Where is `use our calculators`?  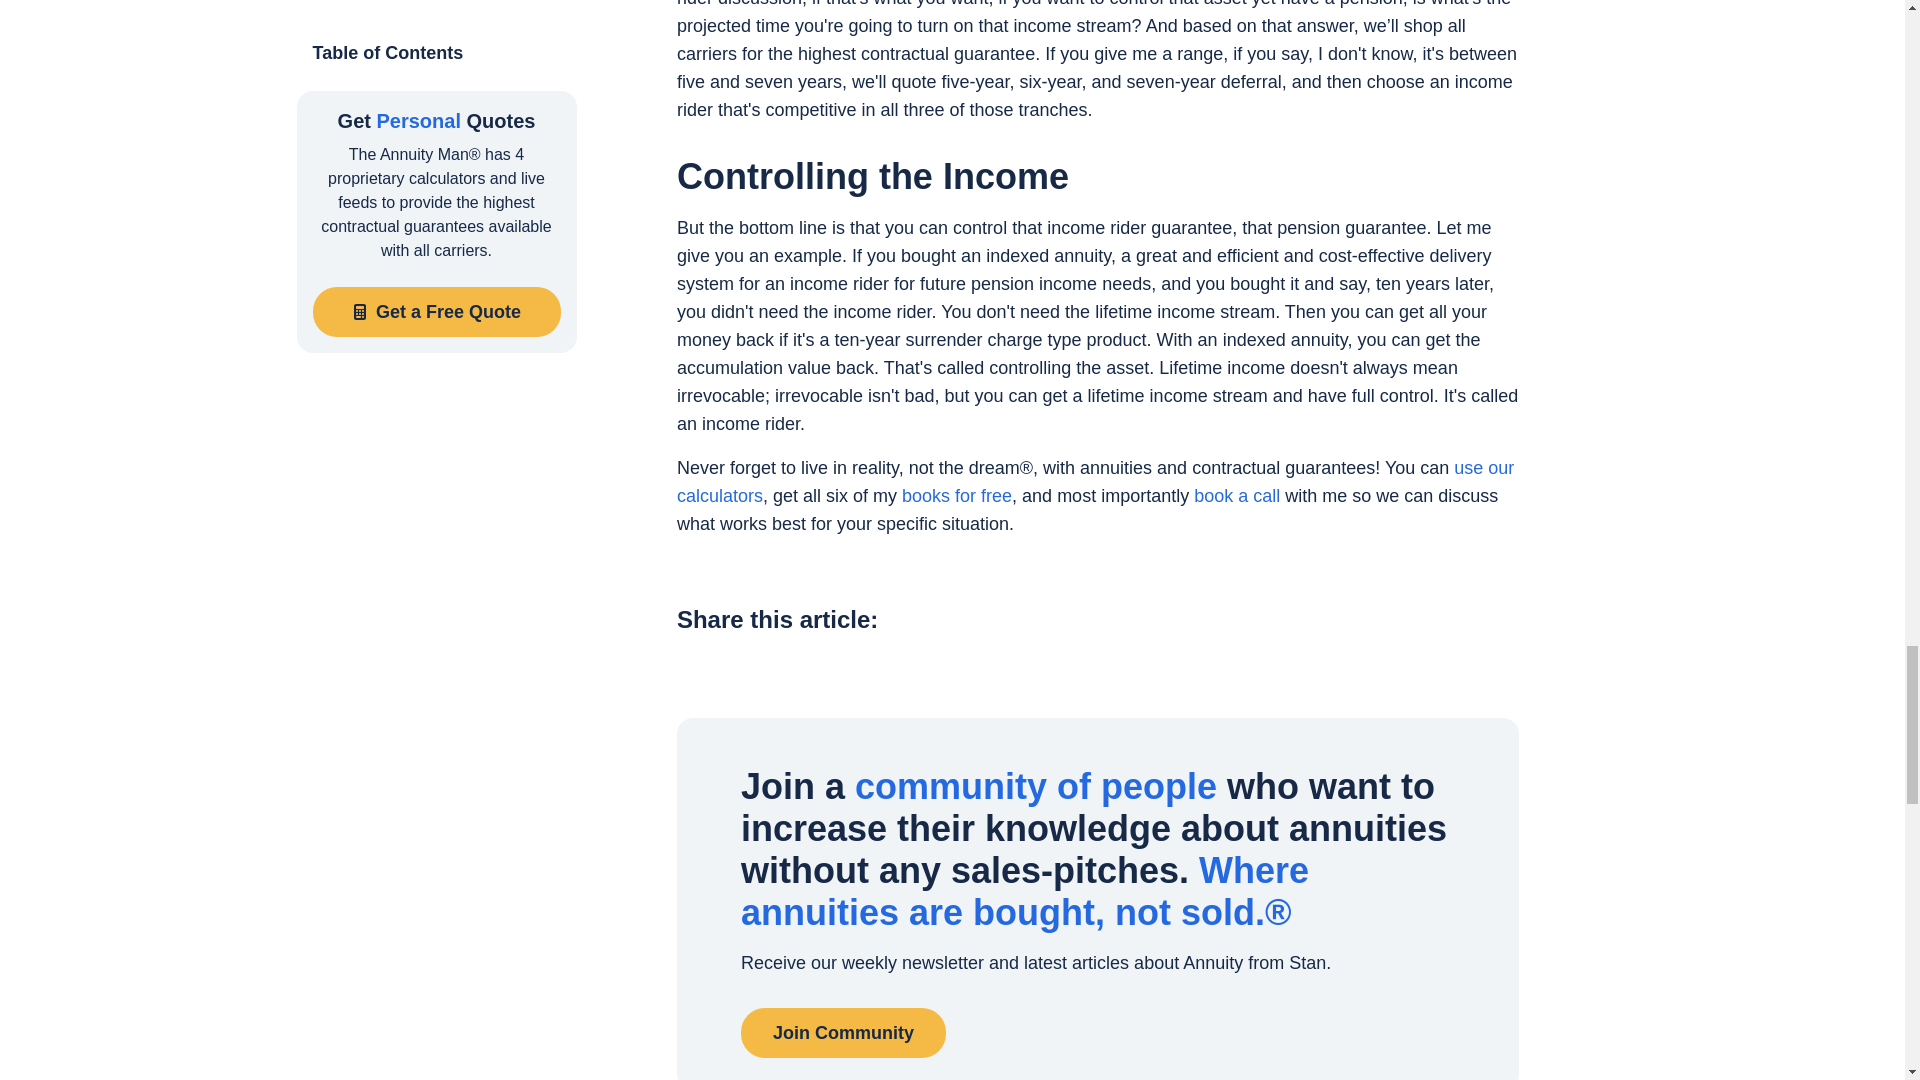 use our calculators is located at coordinates (1096, 482).